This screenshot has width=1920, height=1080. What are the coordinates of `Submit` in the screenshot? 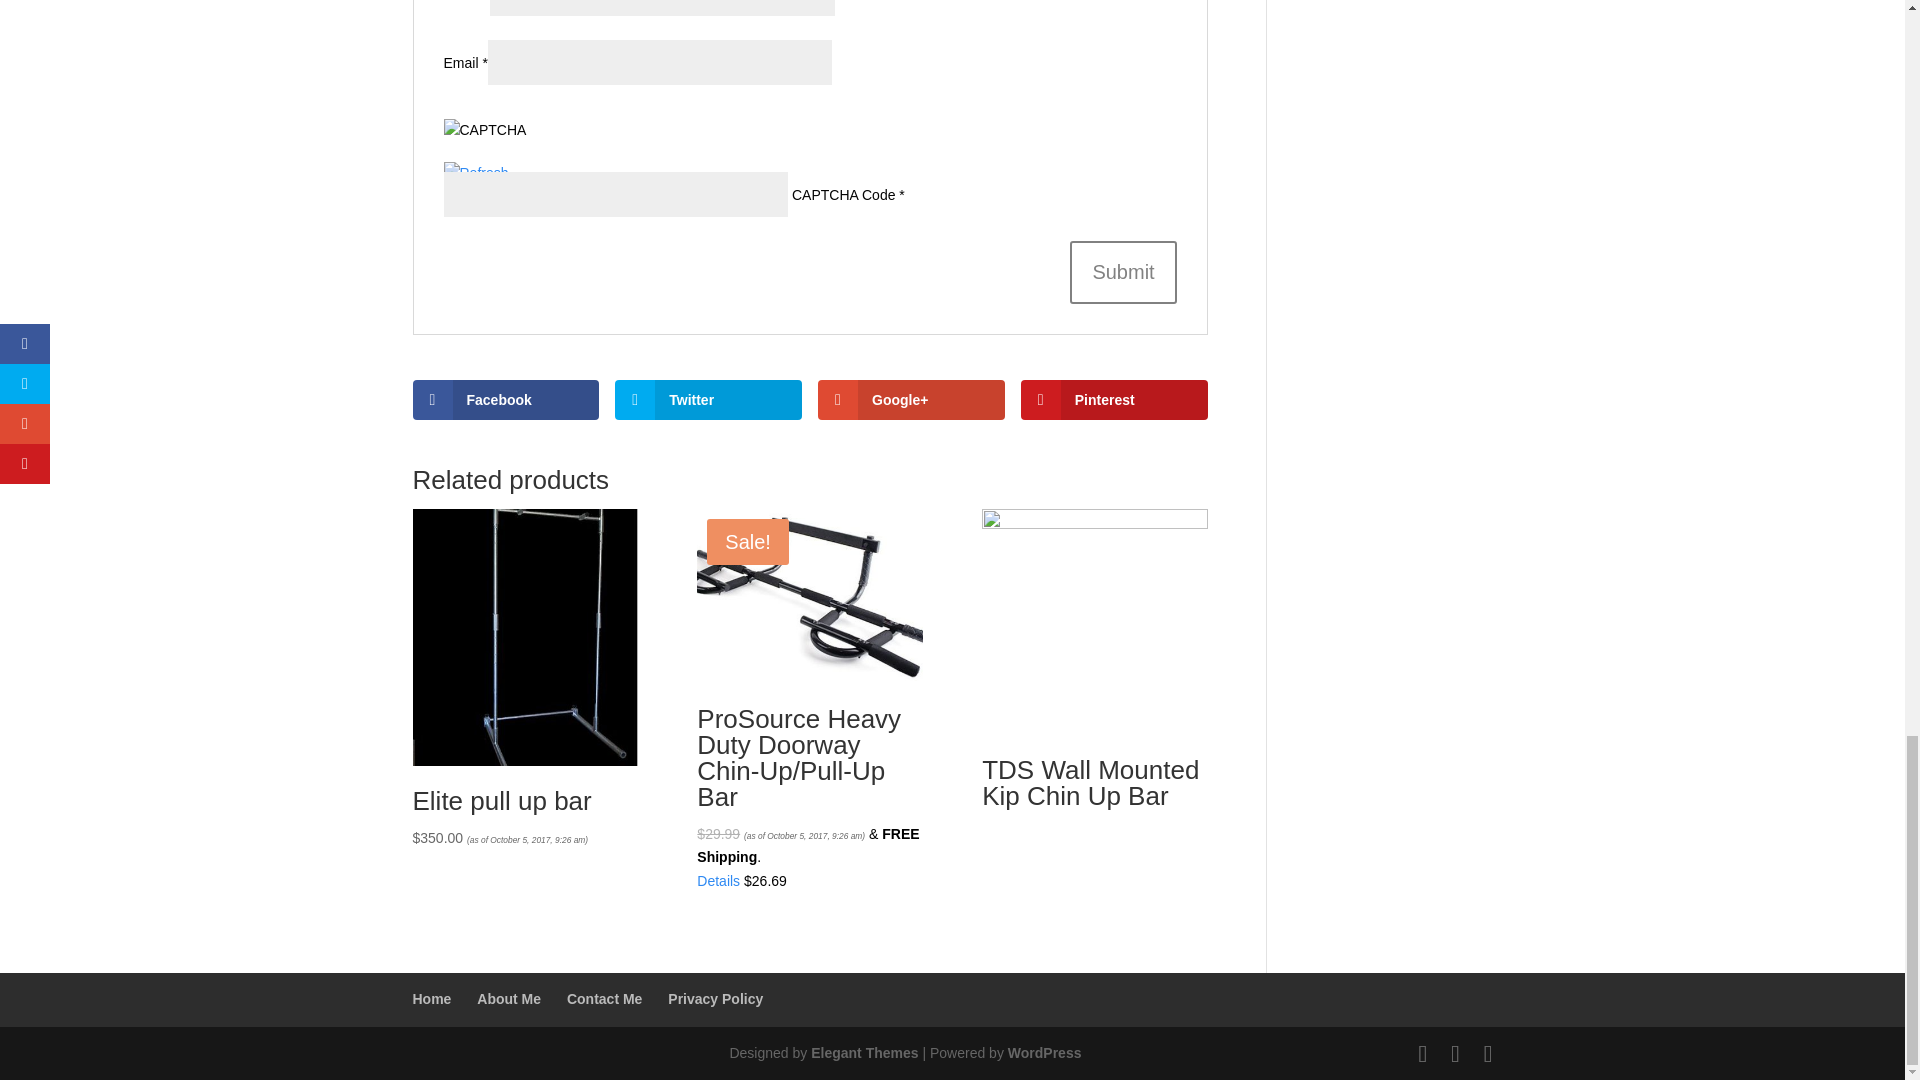 It's located at (1122, 272).